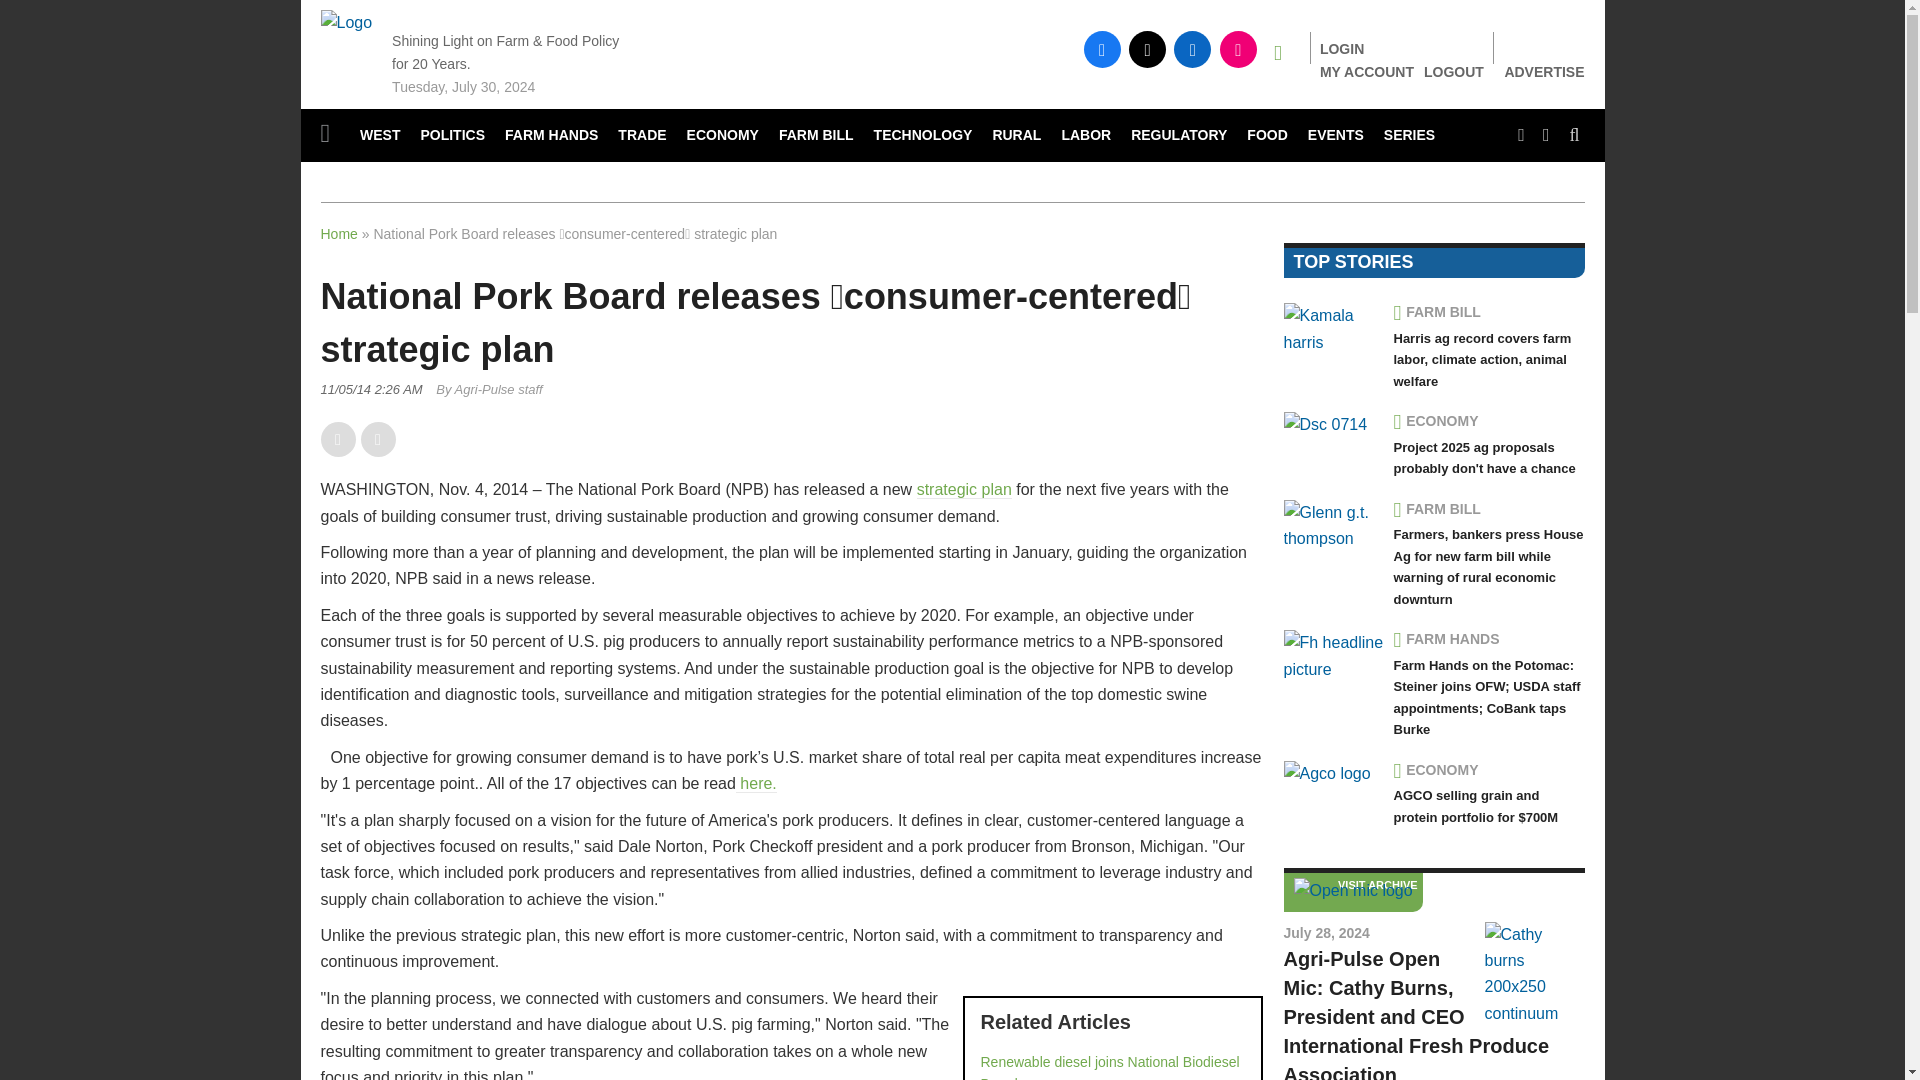  What do you see at coordinates (1544, 72) in the screenshot?
I see `ADVERTISE` at bounding box center [1544, 72].